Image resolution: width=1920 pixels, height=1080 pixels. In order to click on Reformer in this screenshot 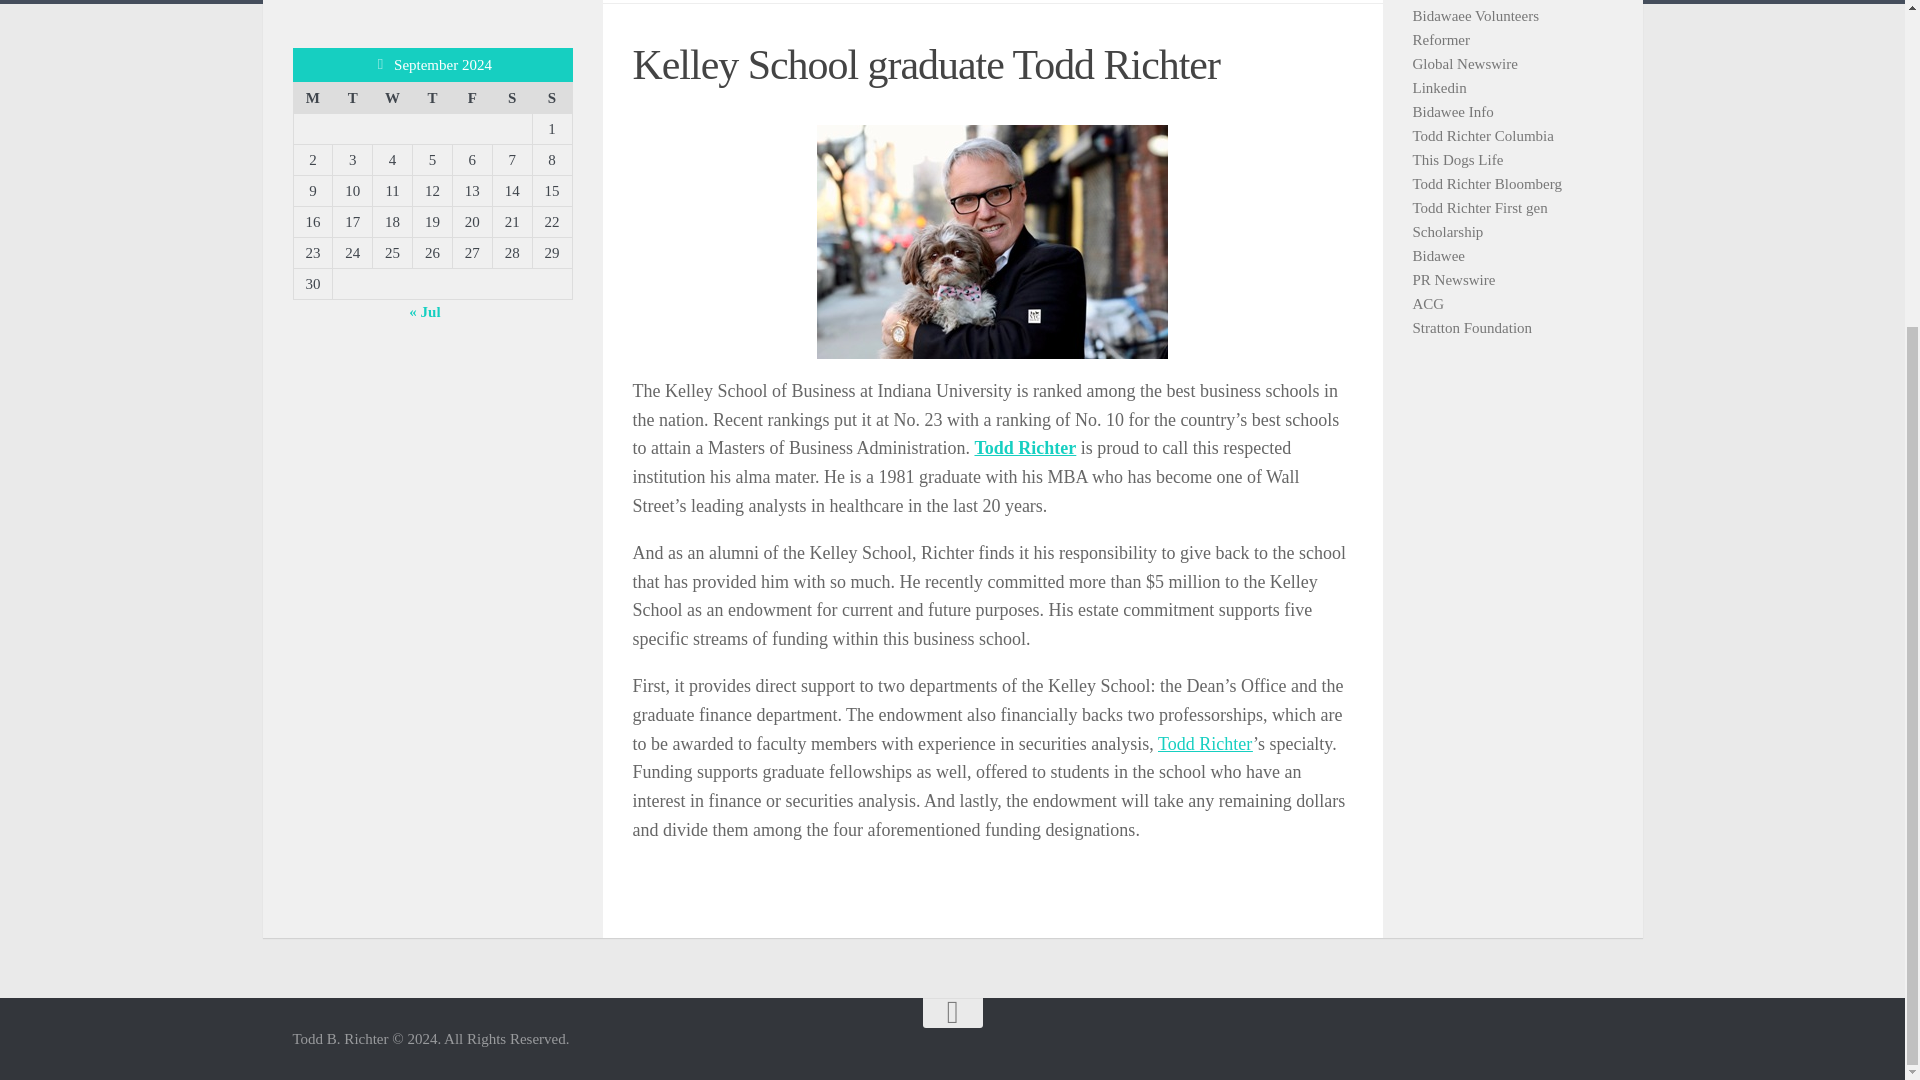, I will do `click(1440, 40)`.